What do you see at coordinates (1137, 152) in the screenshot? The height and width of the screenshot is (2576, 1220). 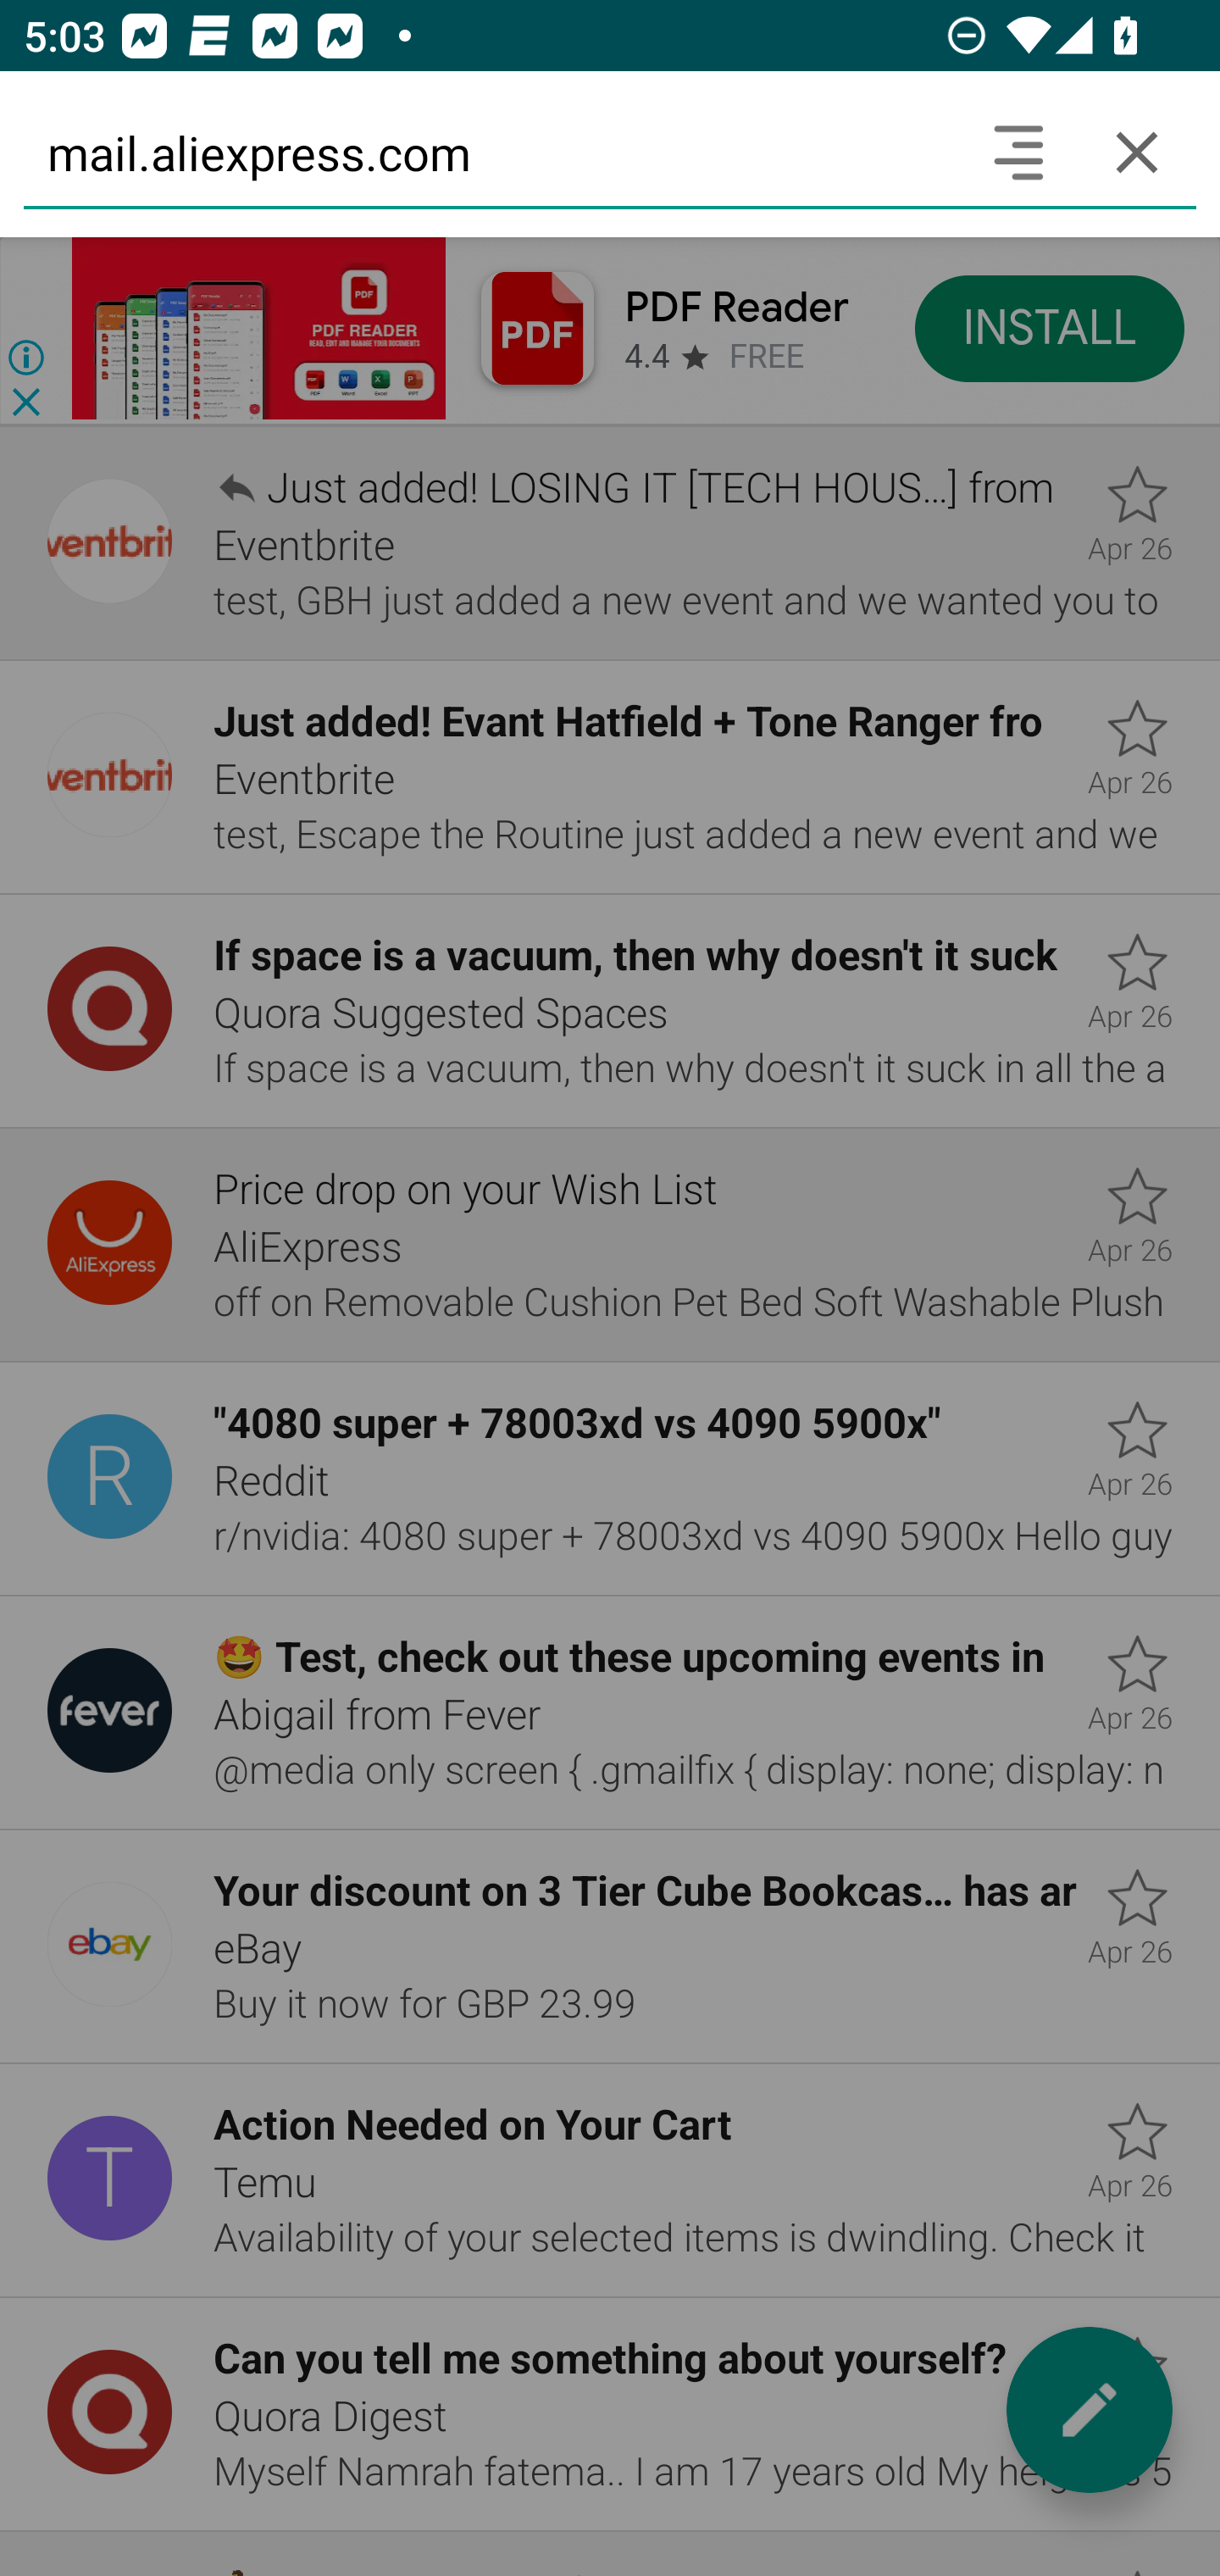 I see `Cancel` at bounding box center [1137, 152].